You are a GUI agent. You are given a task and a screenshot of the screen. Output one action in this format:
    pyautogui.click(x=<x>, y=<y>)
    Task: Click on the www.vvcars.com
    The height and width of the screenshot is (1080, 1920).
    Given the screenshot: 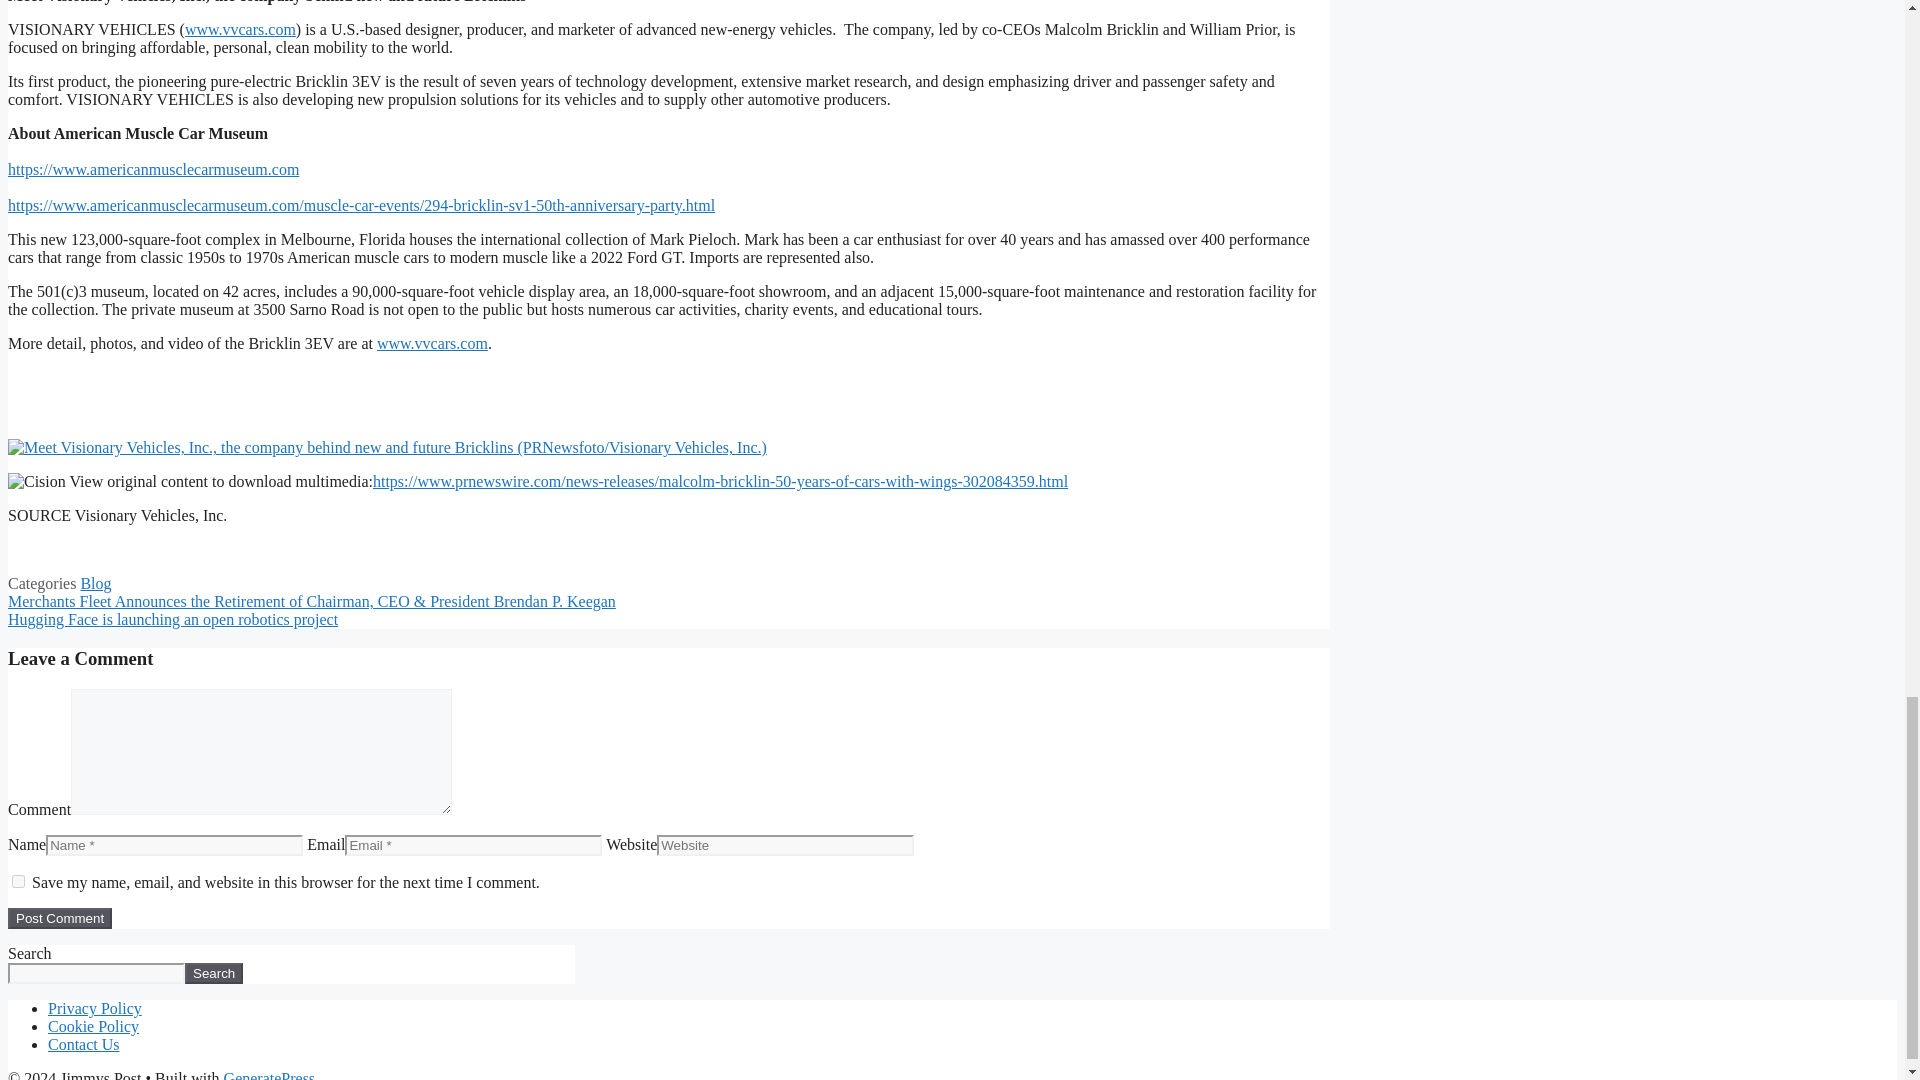 What is the action you would take?
    pyautogui.click(x=432, y=343)
    